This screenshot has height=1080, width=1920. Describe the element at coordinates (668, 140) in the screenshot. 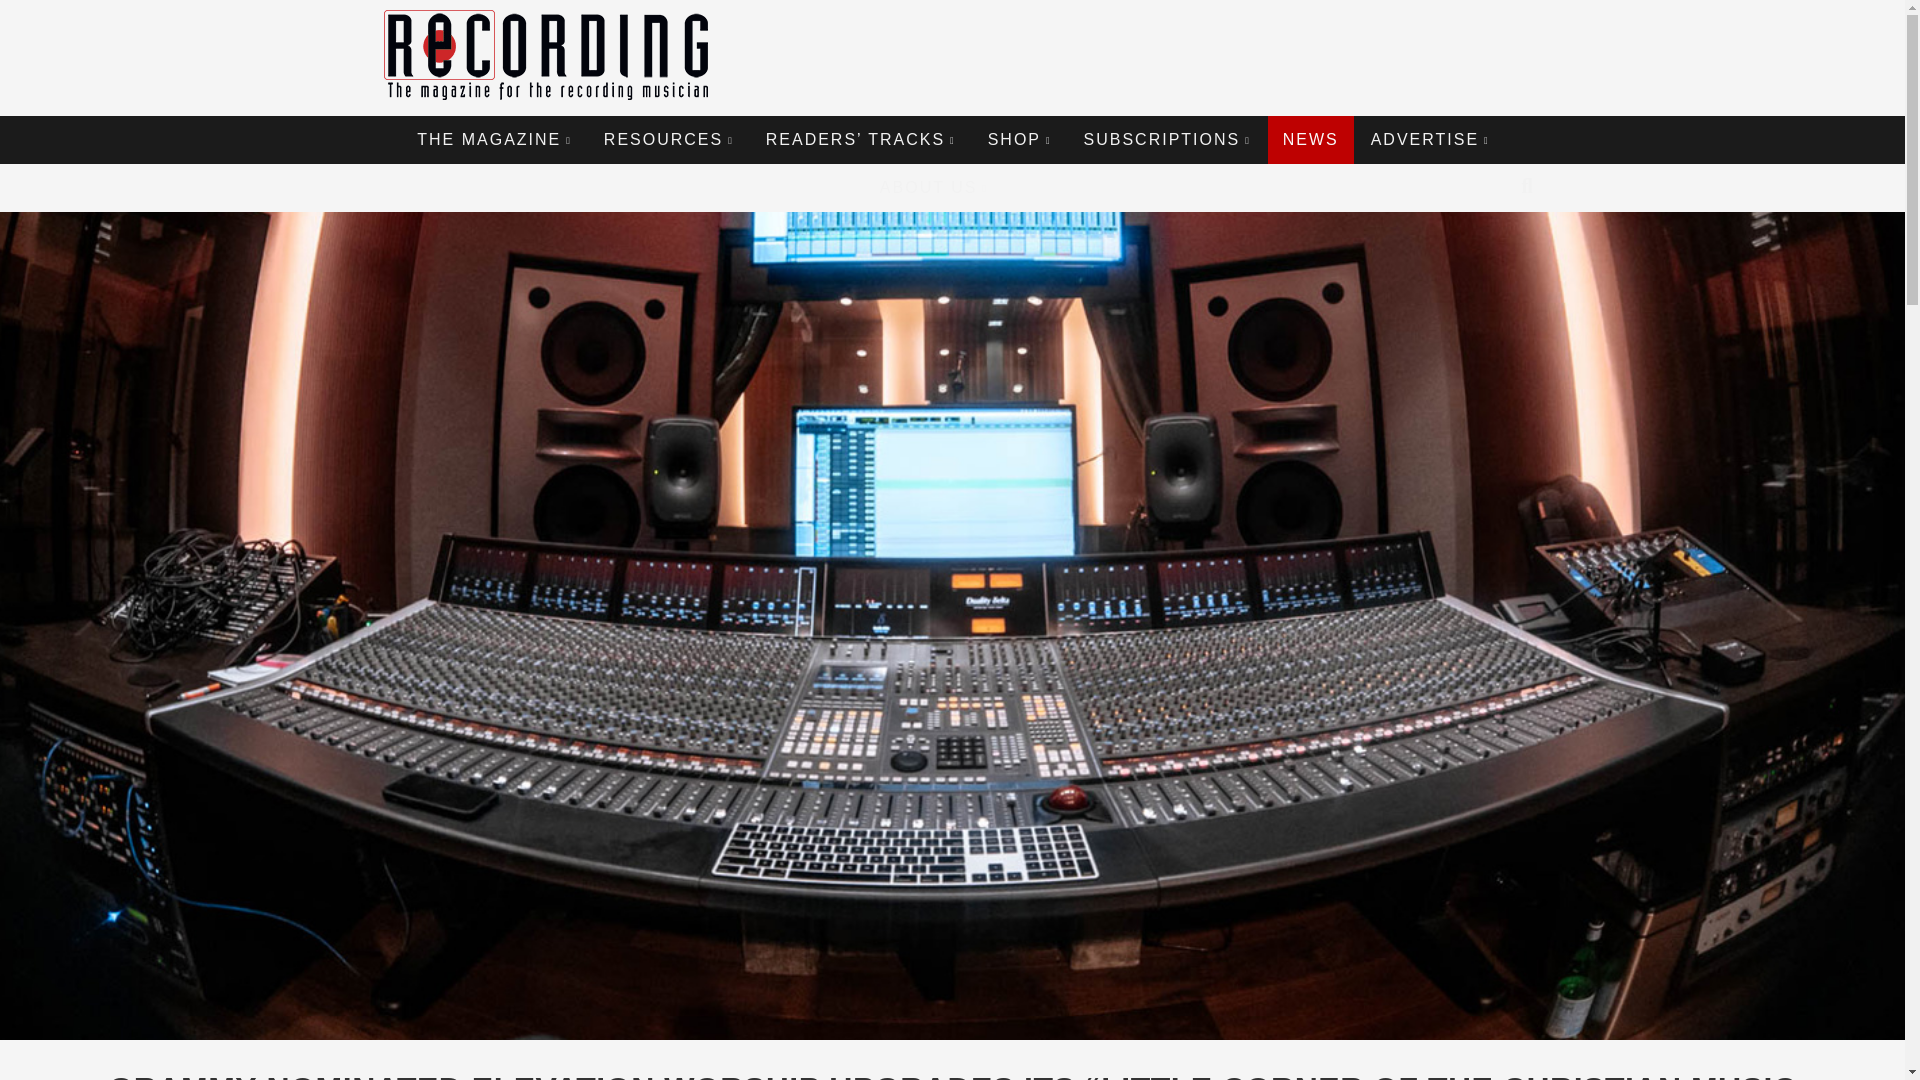

I see `RESOURCES` at that location.